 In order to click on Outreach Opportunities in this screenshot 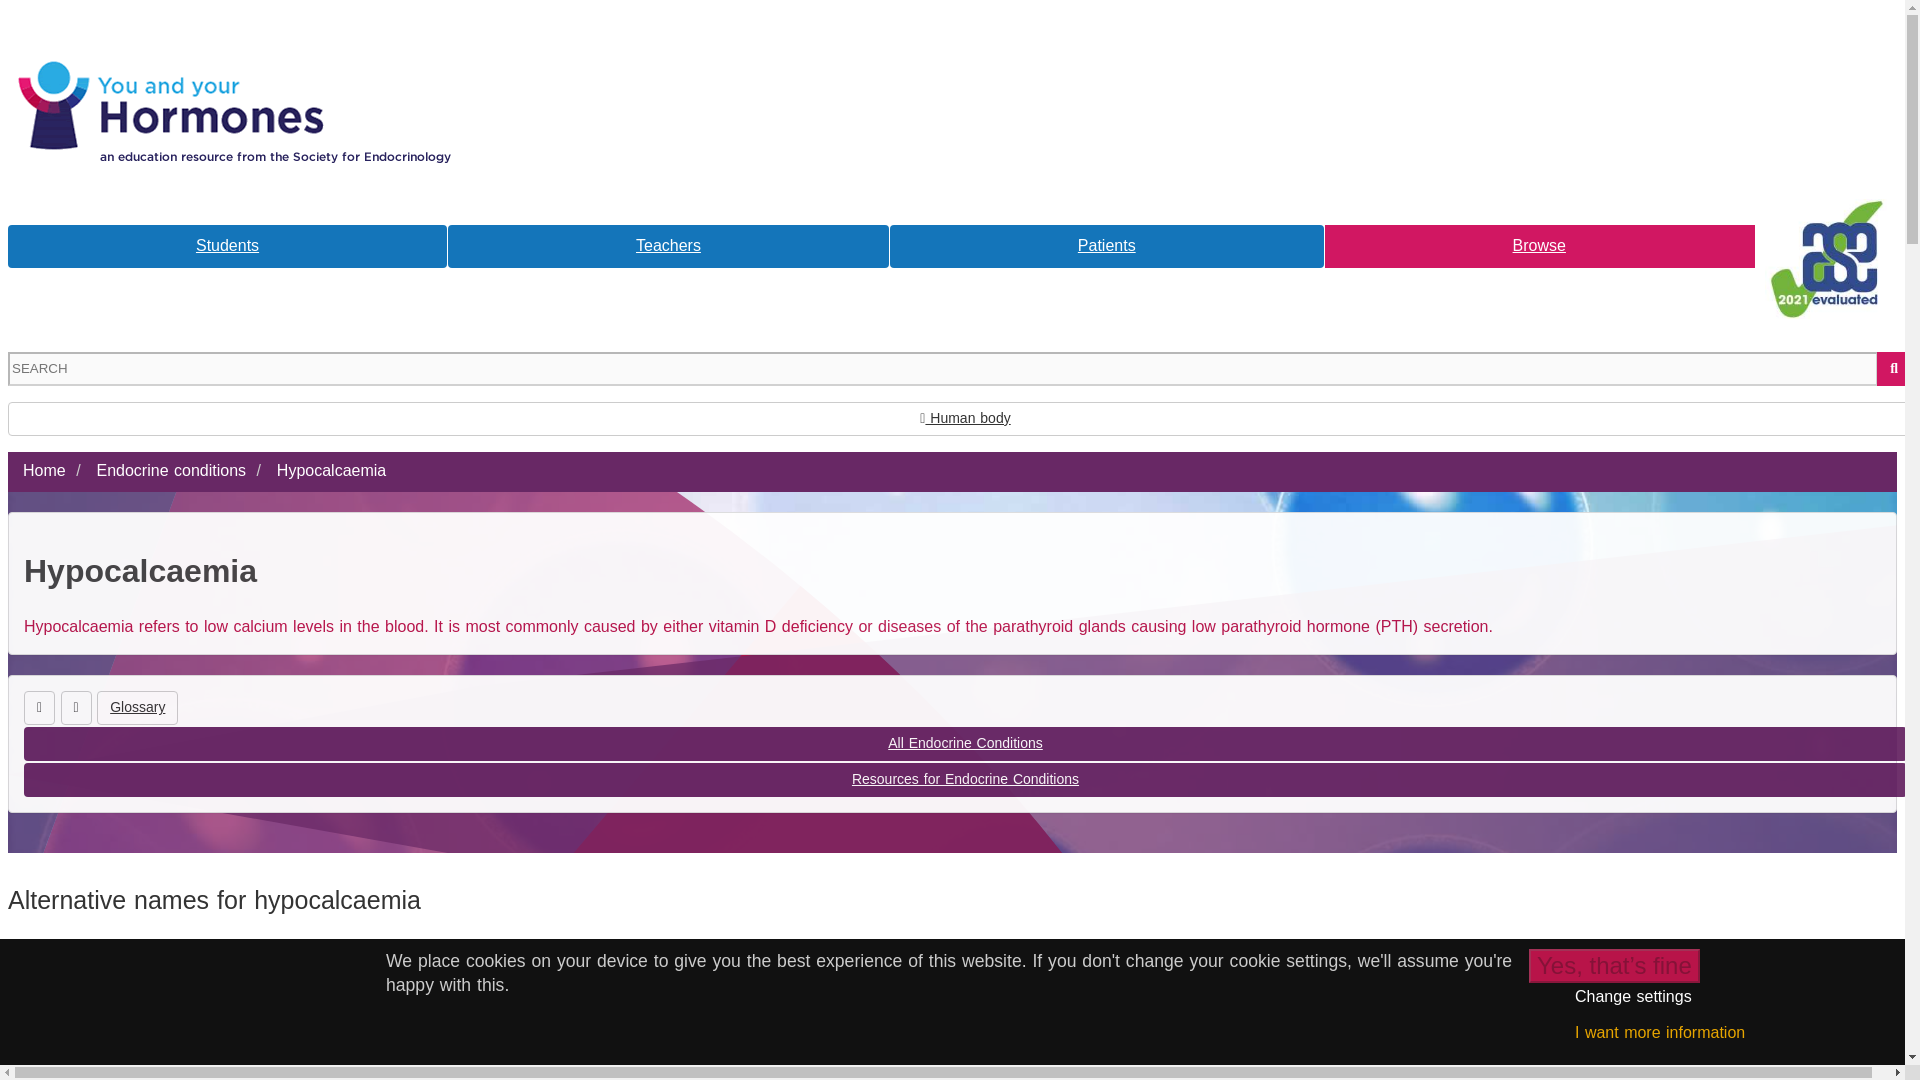, I will do `click(1188, 38)`.